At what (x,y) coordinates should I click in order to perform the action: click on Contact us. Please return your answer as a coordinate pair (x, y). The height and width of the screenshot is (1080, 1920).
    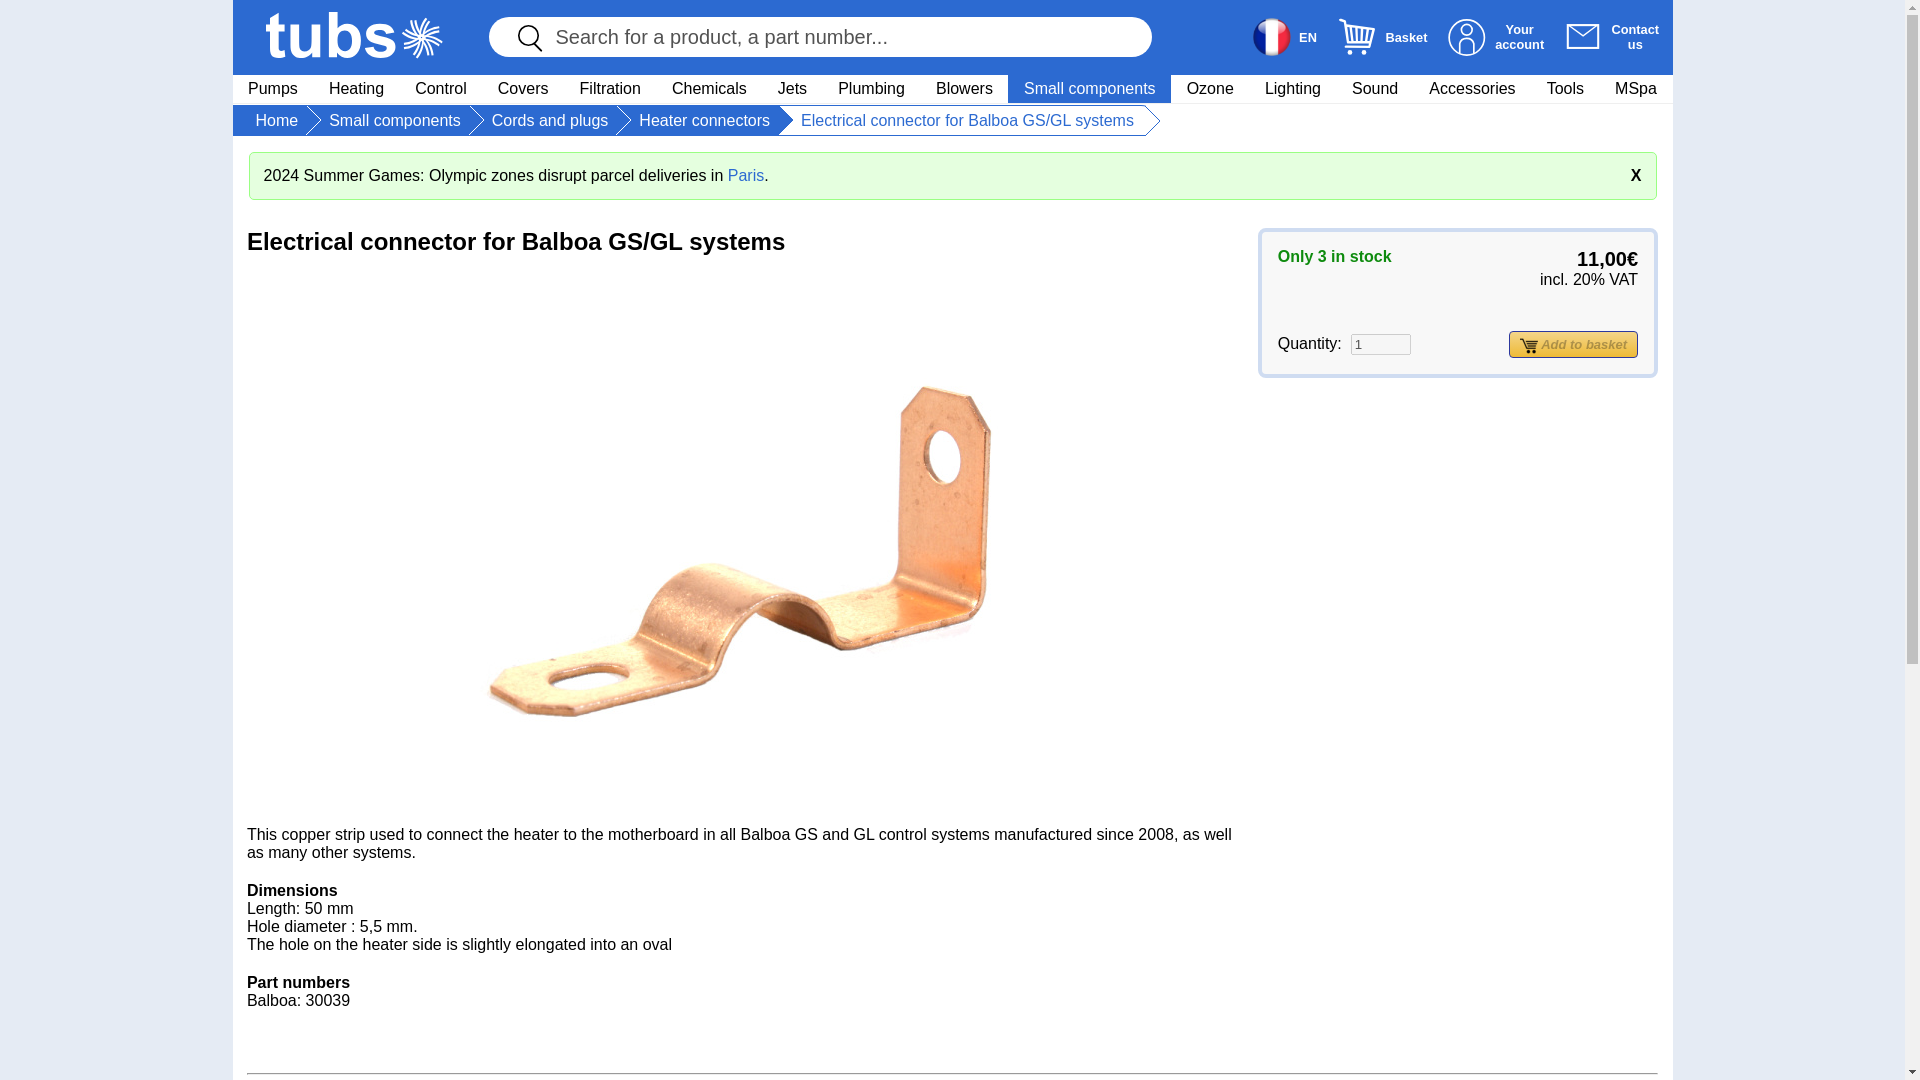
    Looking at the image, I should click on (1608, 37).